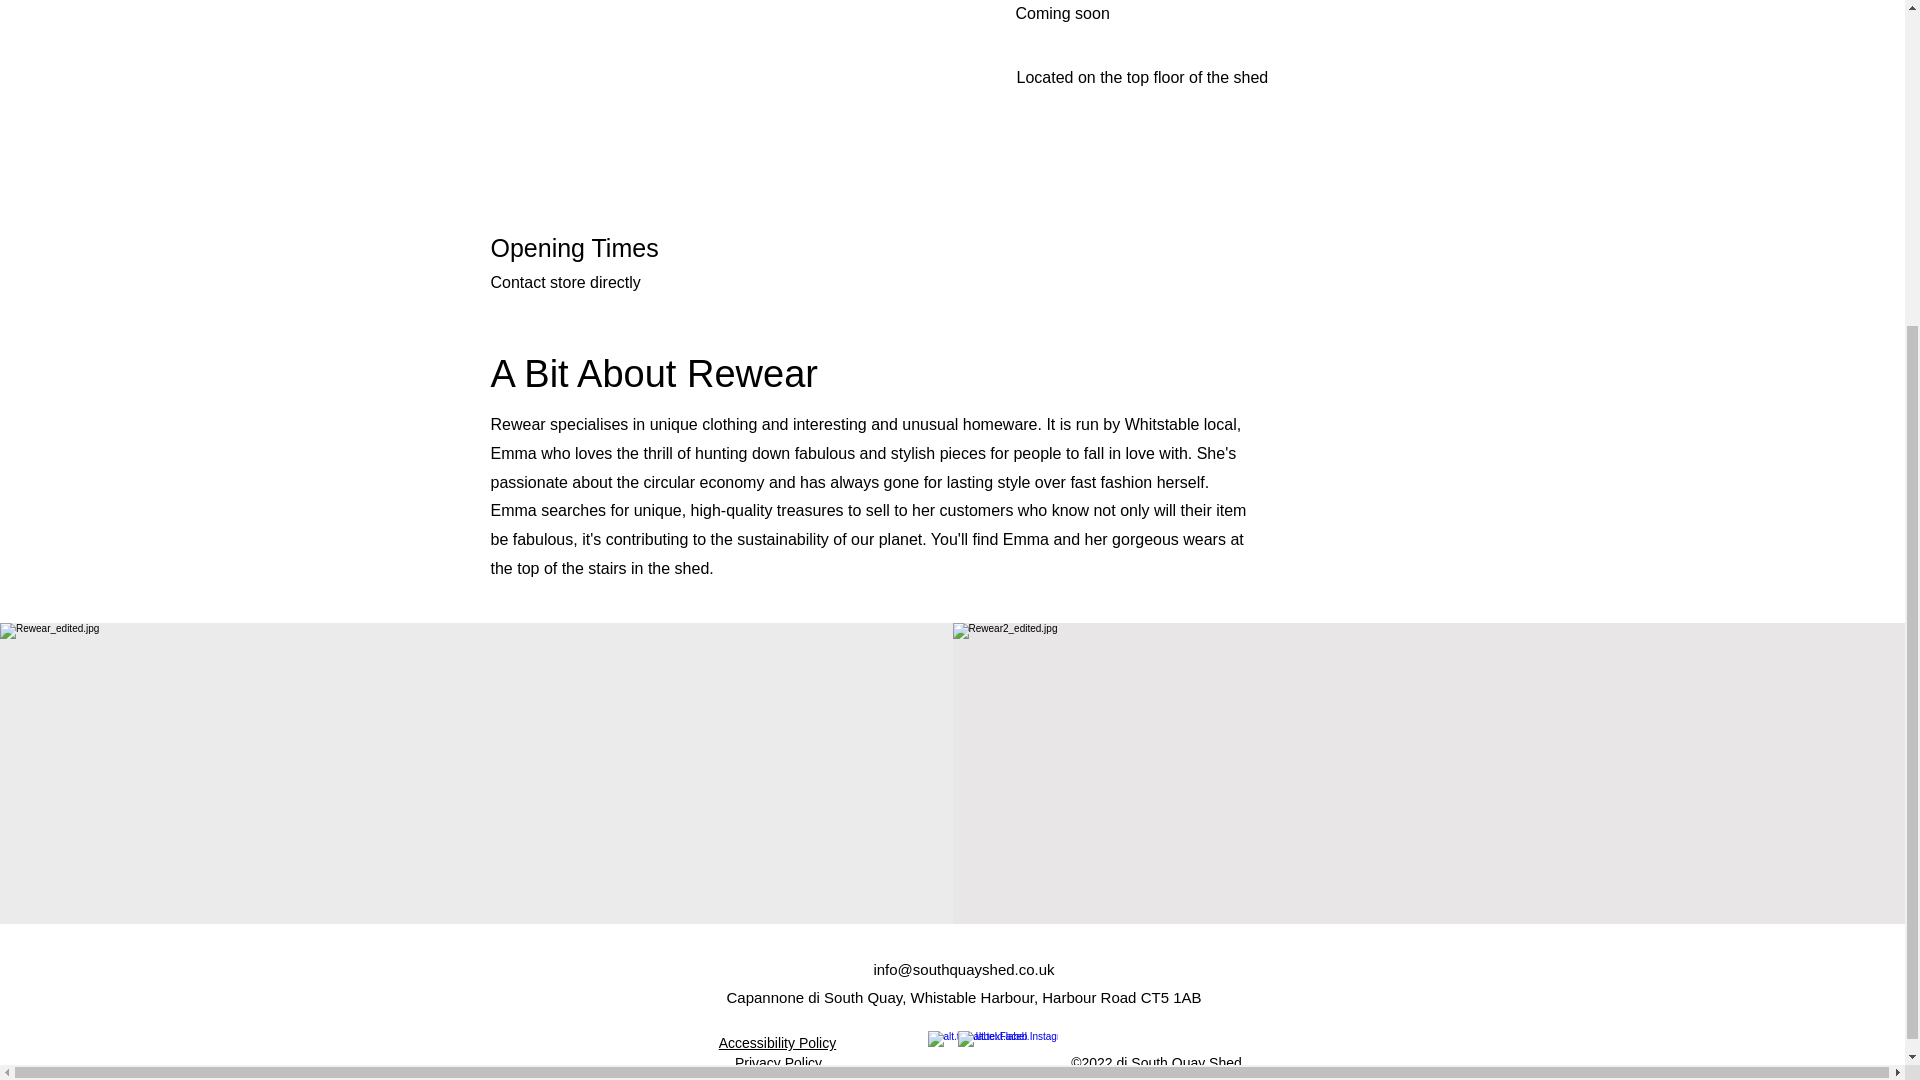 This screenshot has width=1920, height=1080. Describe the element at coordinates (1141, 78) in the screenshot. I see `Located on the top floor of the shed` at that location.